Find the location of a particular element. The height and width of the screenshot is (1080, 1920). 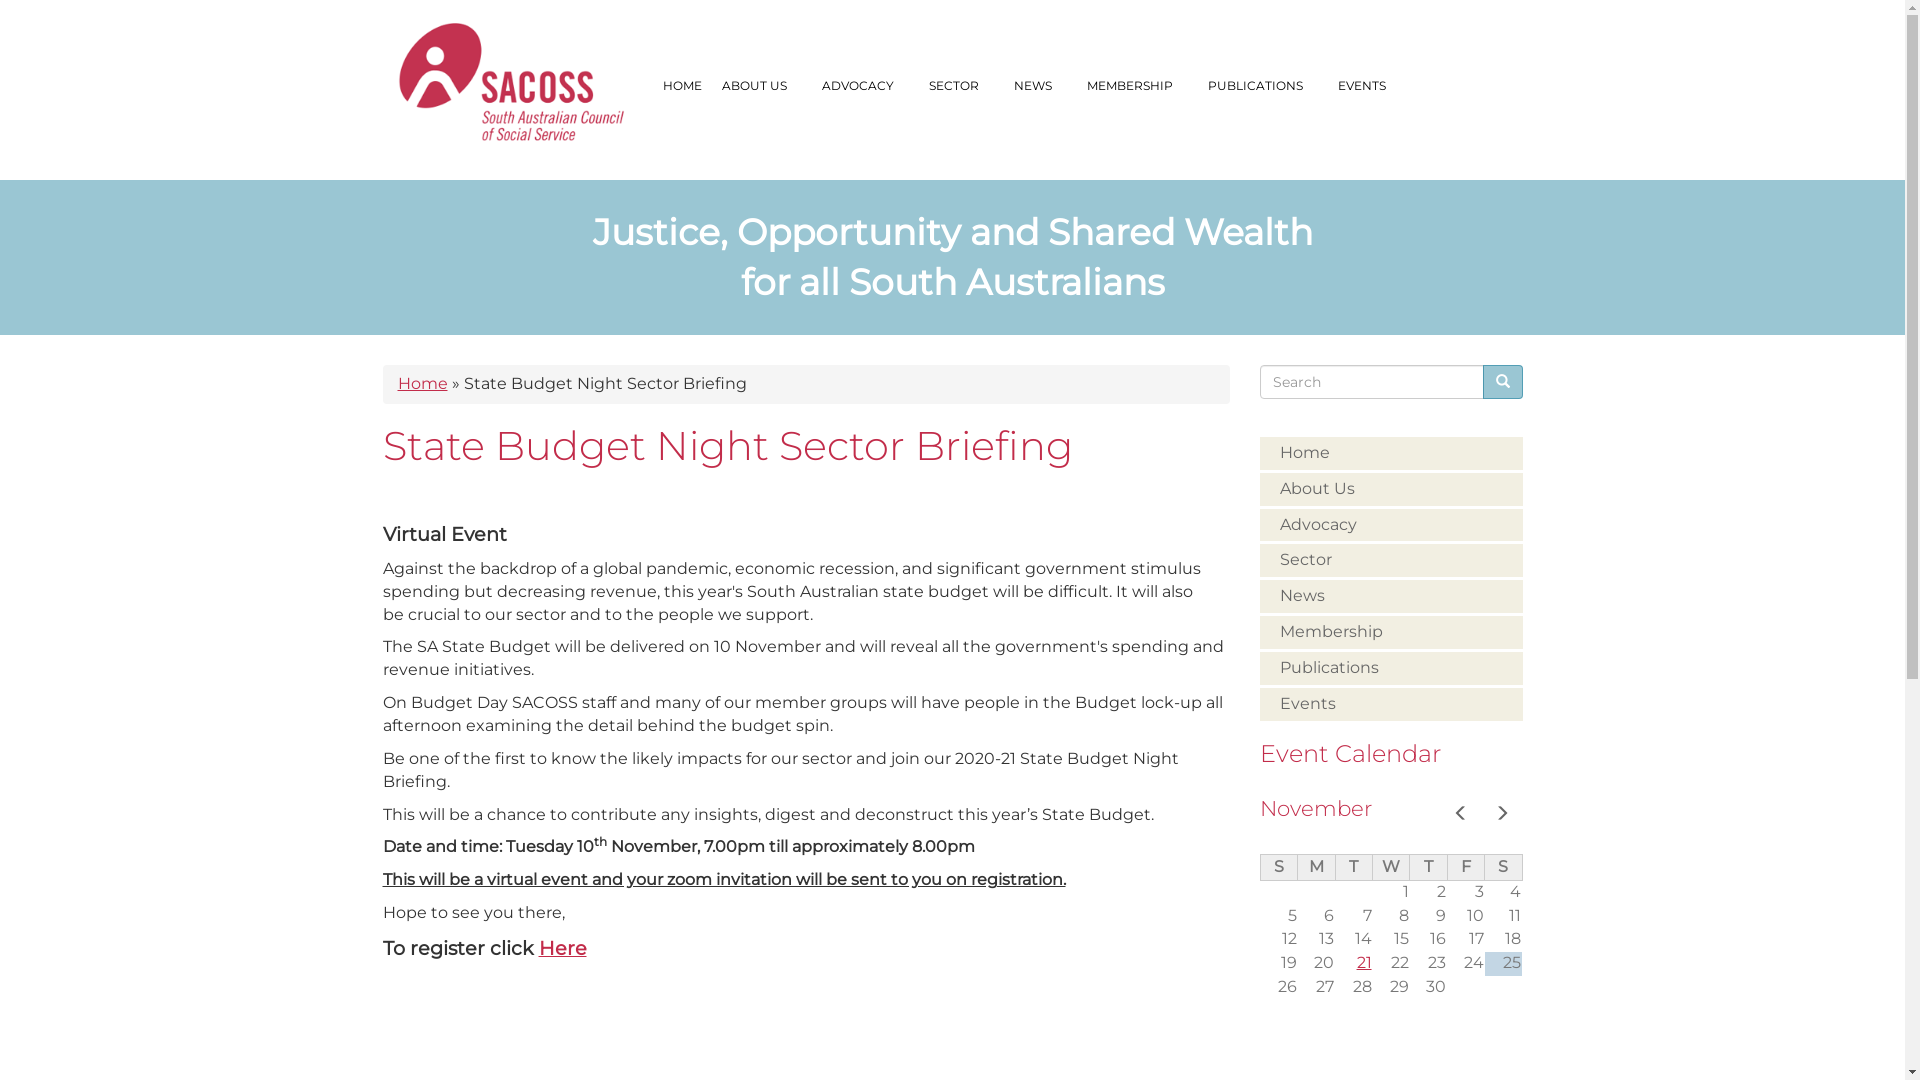

November is located at coordinates (1316, 808).